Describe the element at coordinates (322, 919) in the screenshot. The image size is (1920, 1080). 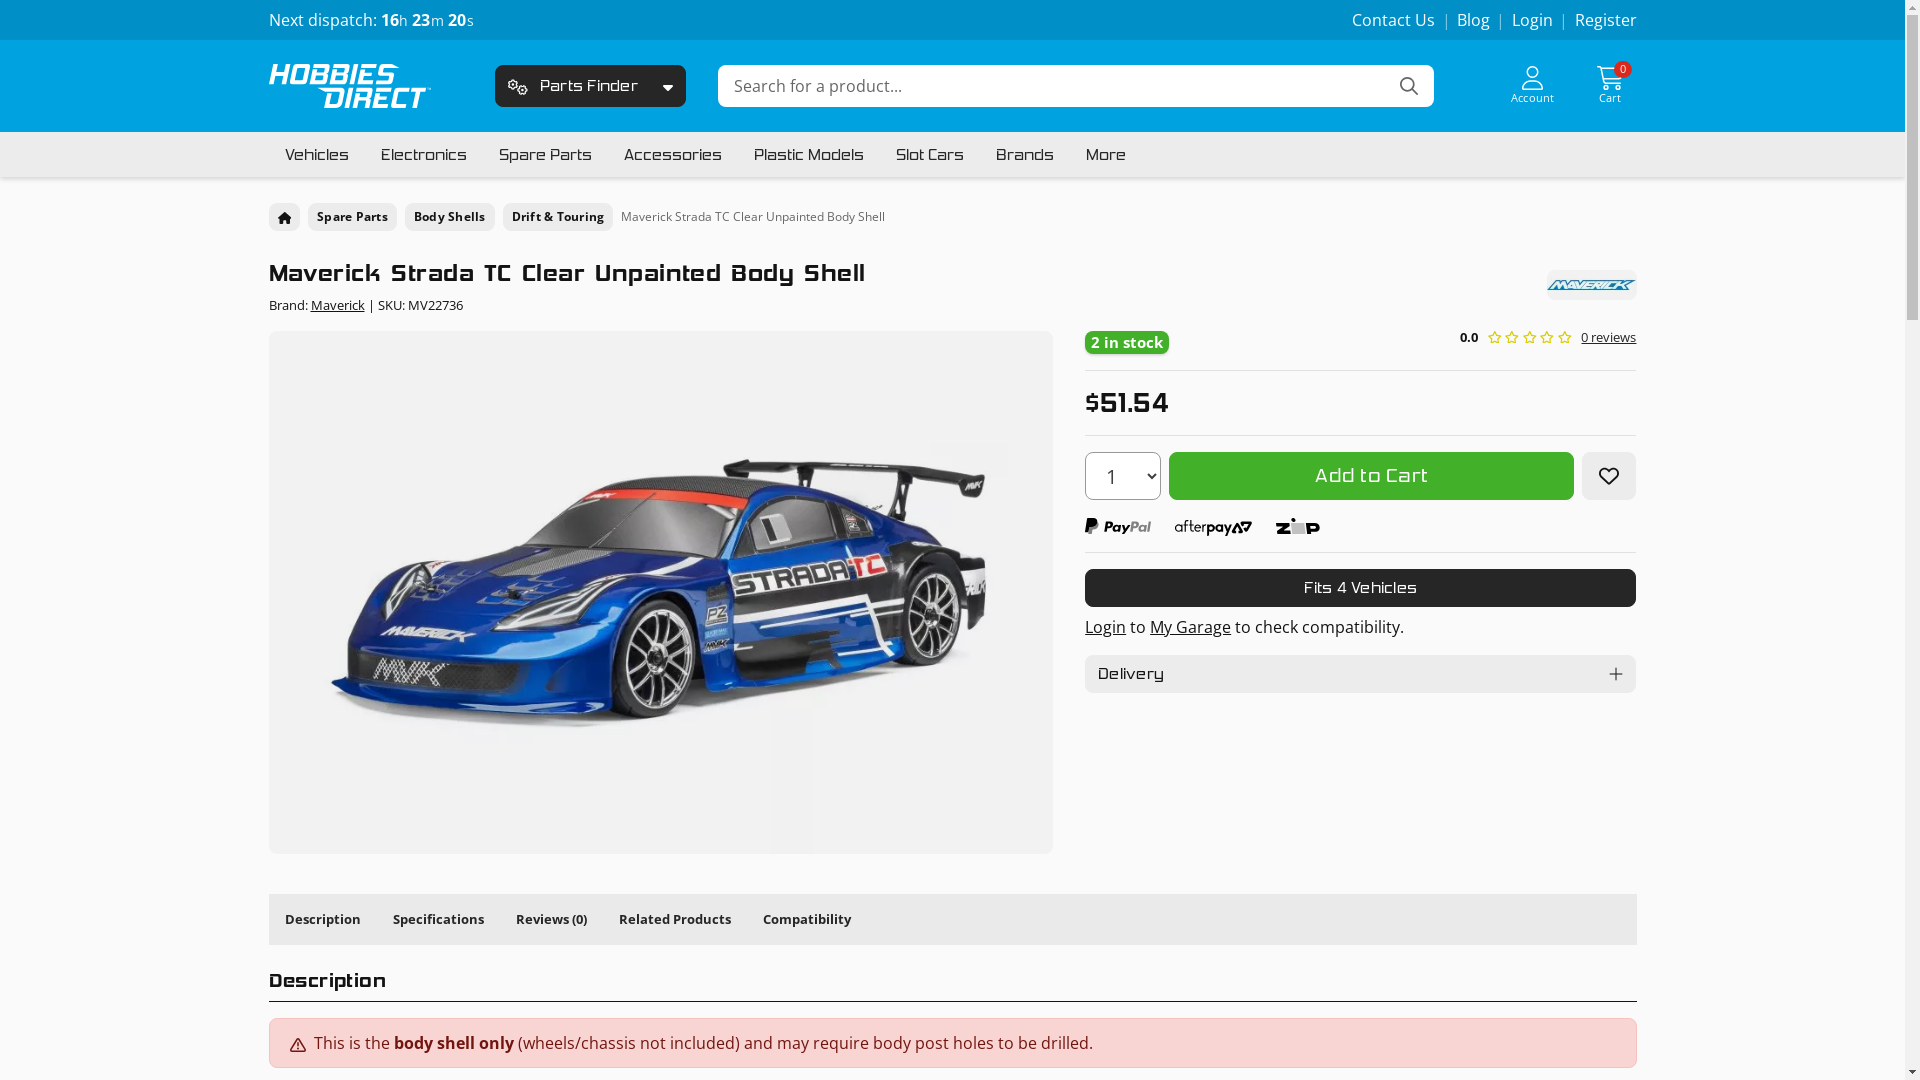
I see `Description` at that location.